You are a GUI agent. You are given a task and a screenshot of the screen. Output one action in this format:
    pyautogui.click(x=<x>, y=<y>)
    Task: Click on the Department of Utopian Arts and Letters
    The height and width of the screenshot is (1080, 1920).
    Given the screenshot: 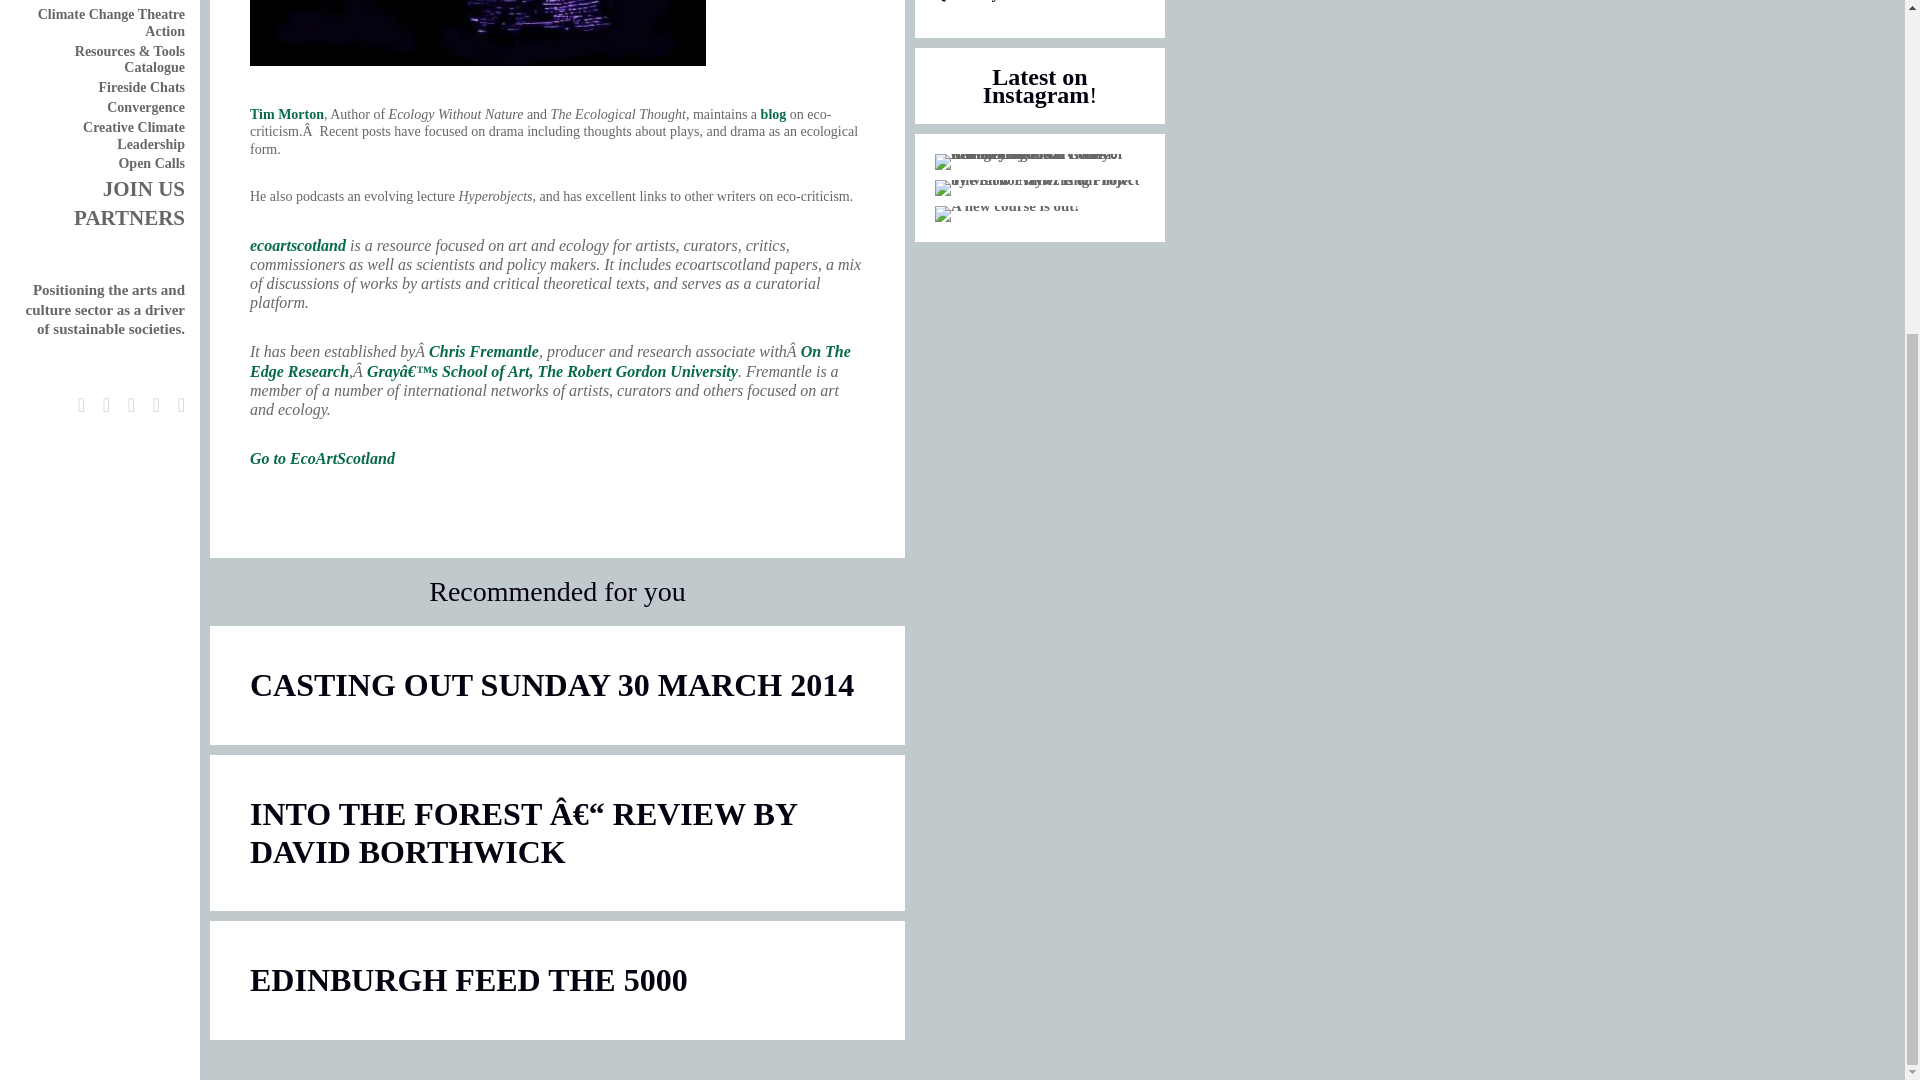 What is the action you would take?
    pyautogui.click(x=115, y=1)
    